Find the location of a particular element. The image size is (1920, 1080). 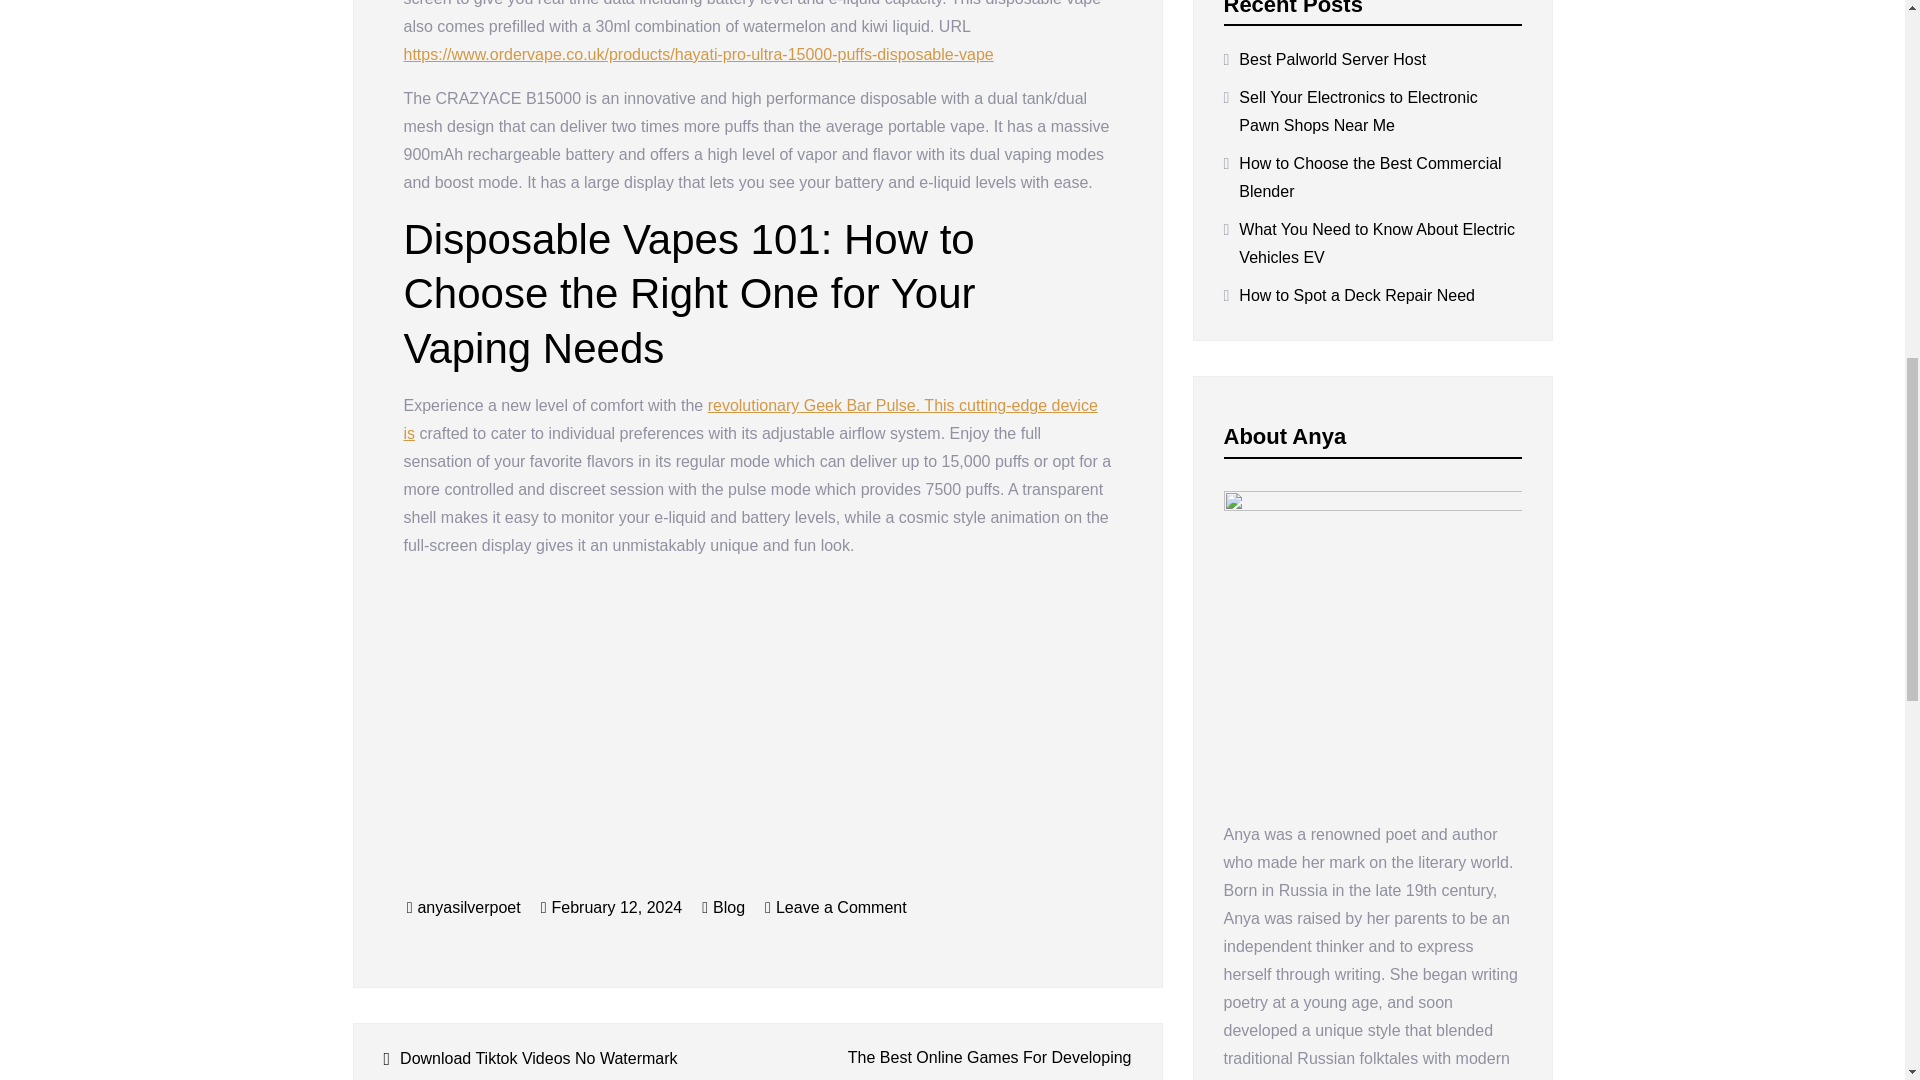

February 12, 2024 is located at coordinates (612, 906).